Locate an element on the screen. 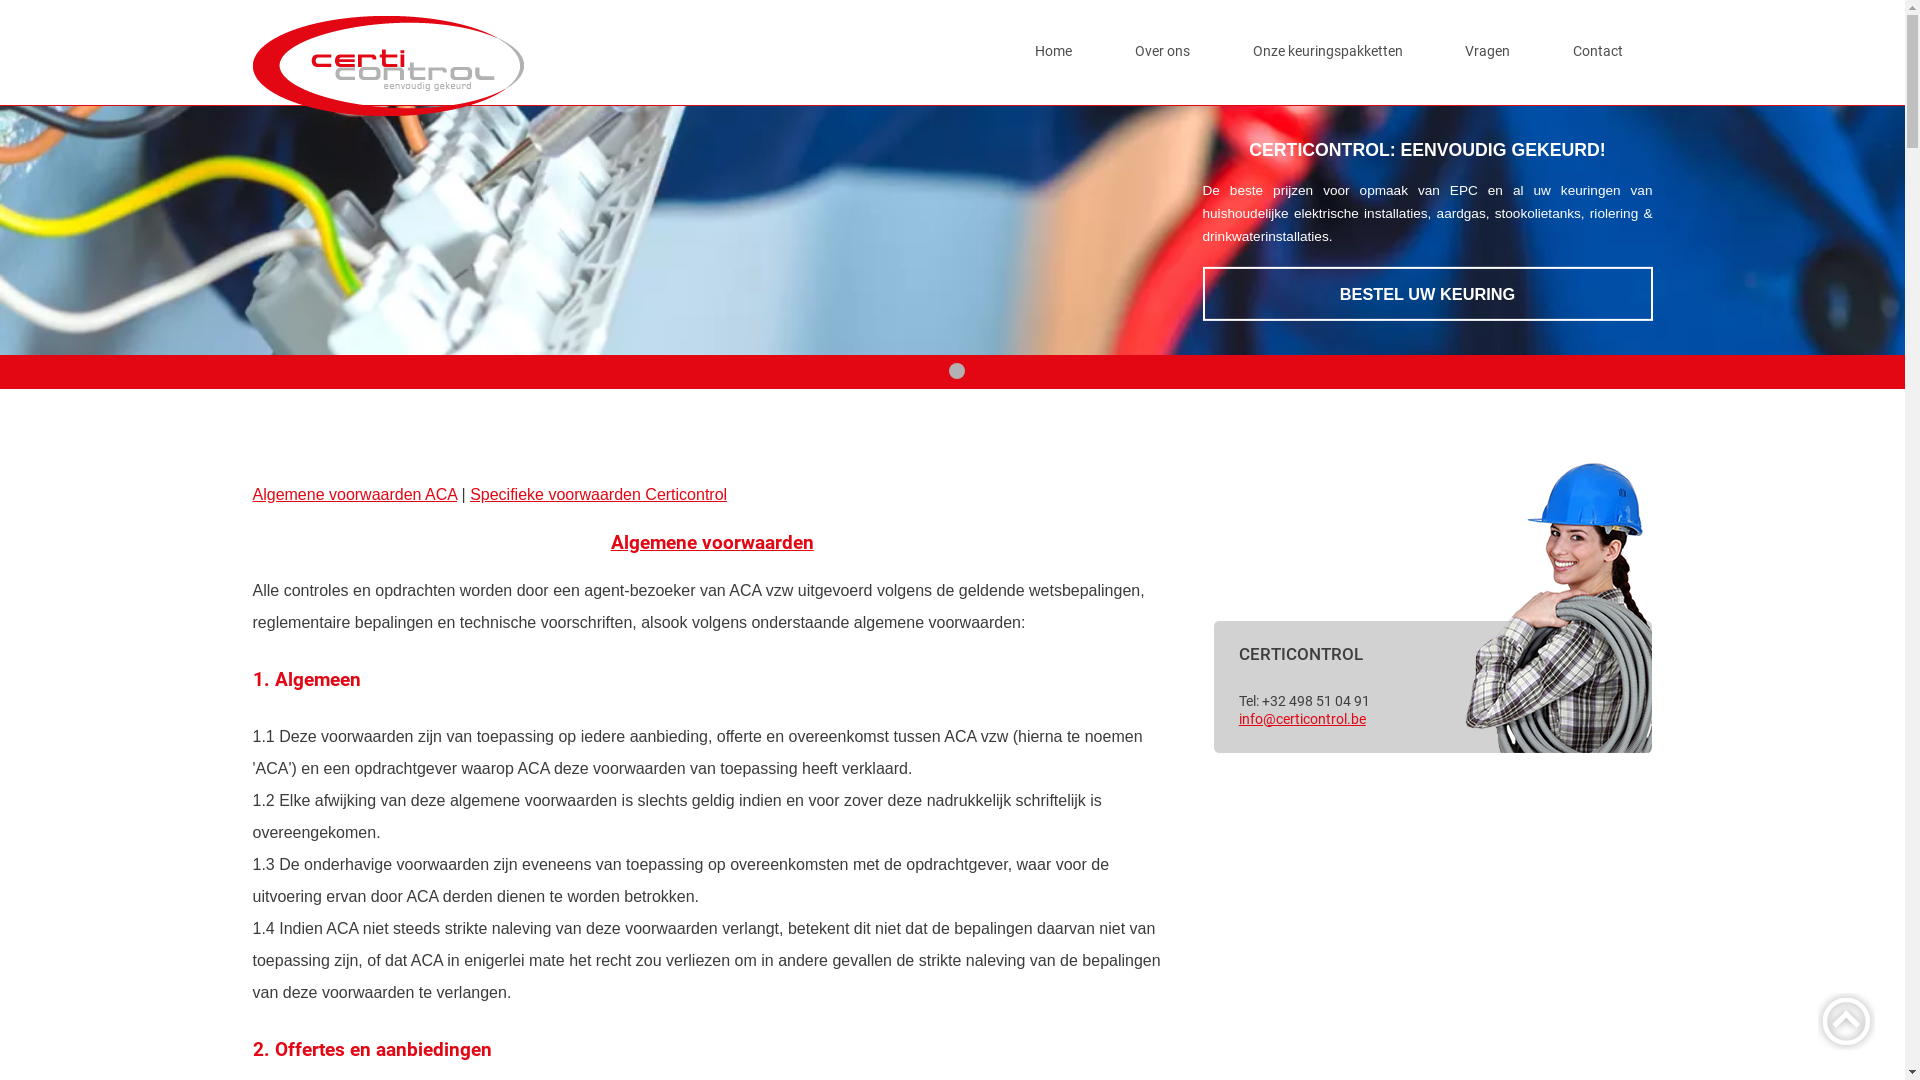  Algemene voorwaarden is located at coordinates (712, 542).